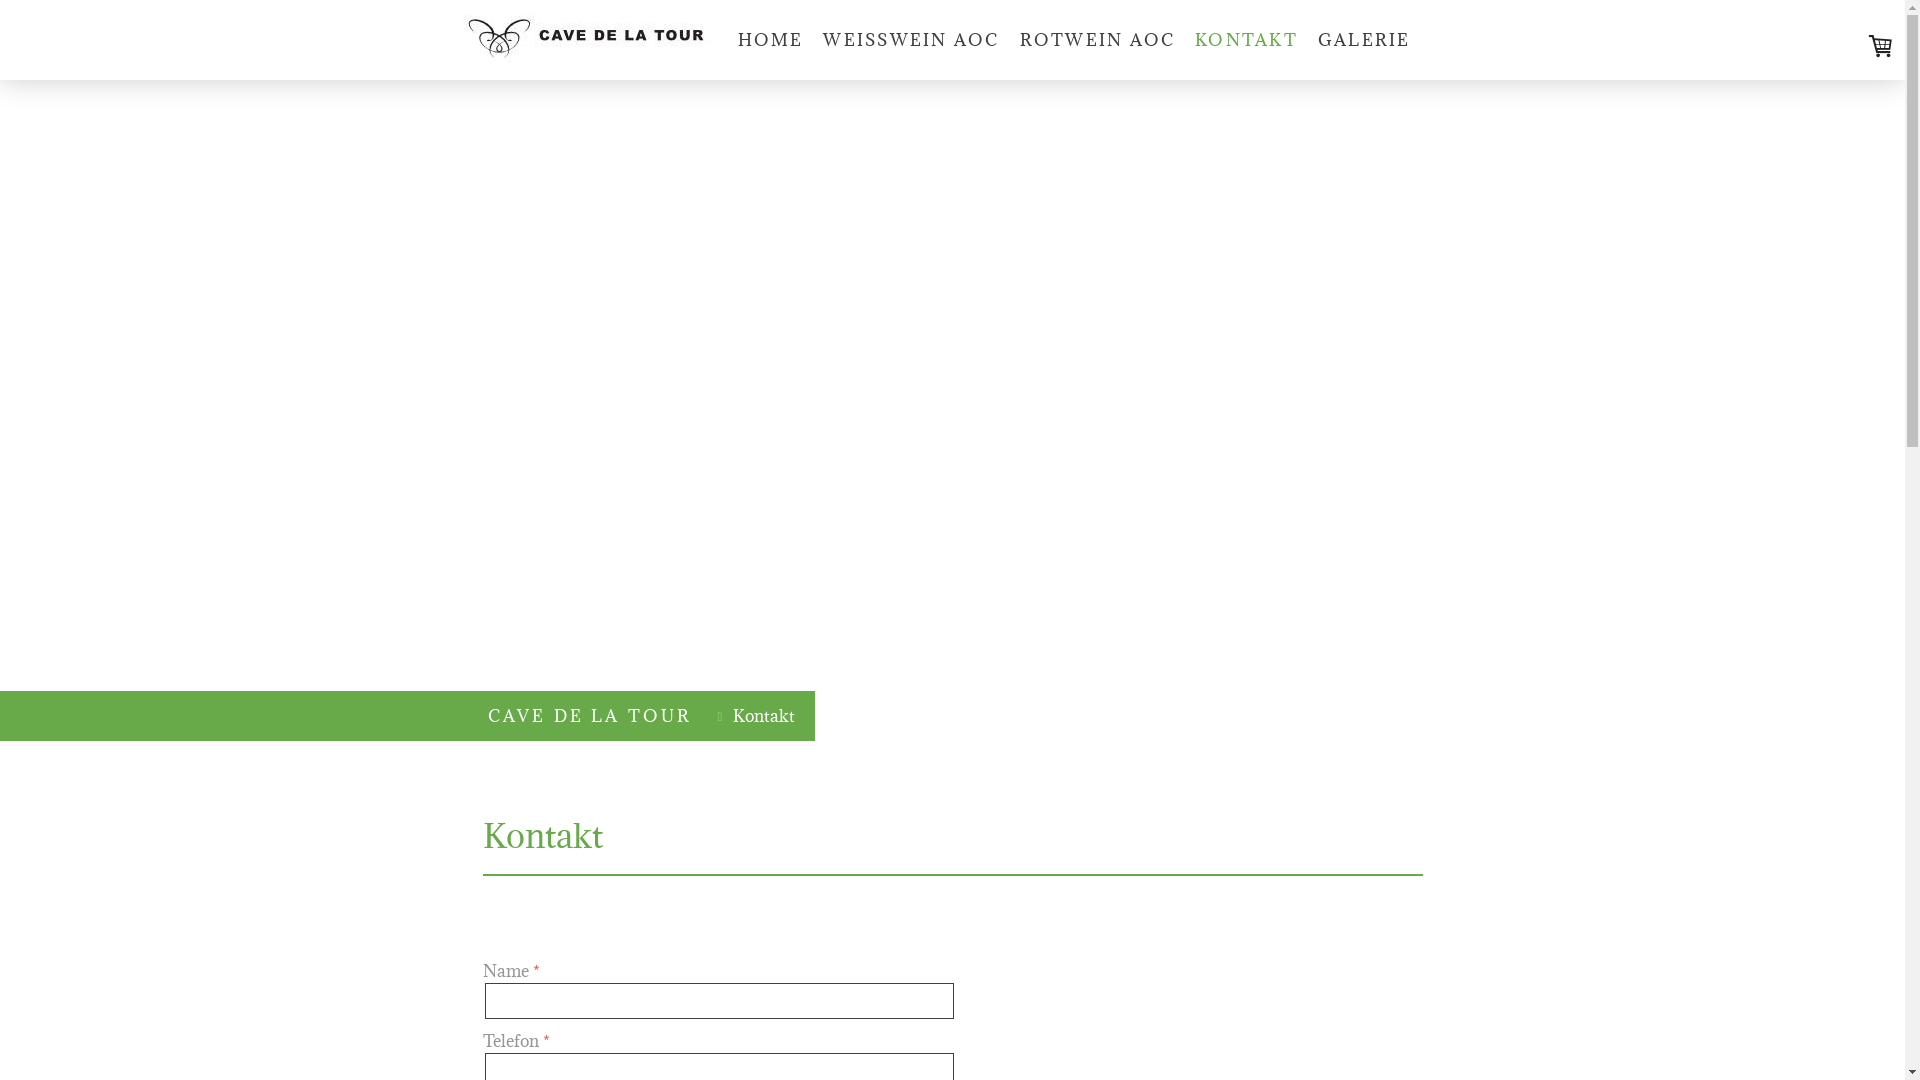  What do you see at coordinates (758, 716) in the screenshot?
I see `Kontakt` at bounding box center [758, 716].